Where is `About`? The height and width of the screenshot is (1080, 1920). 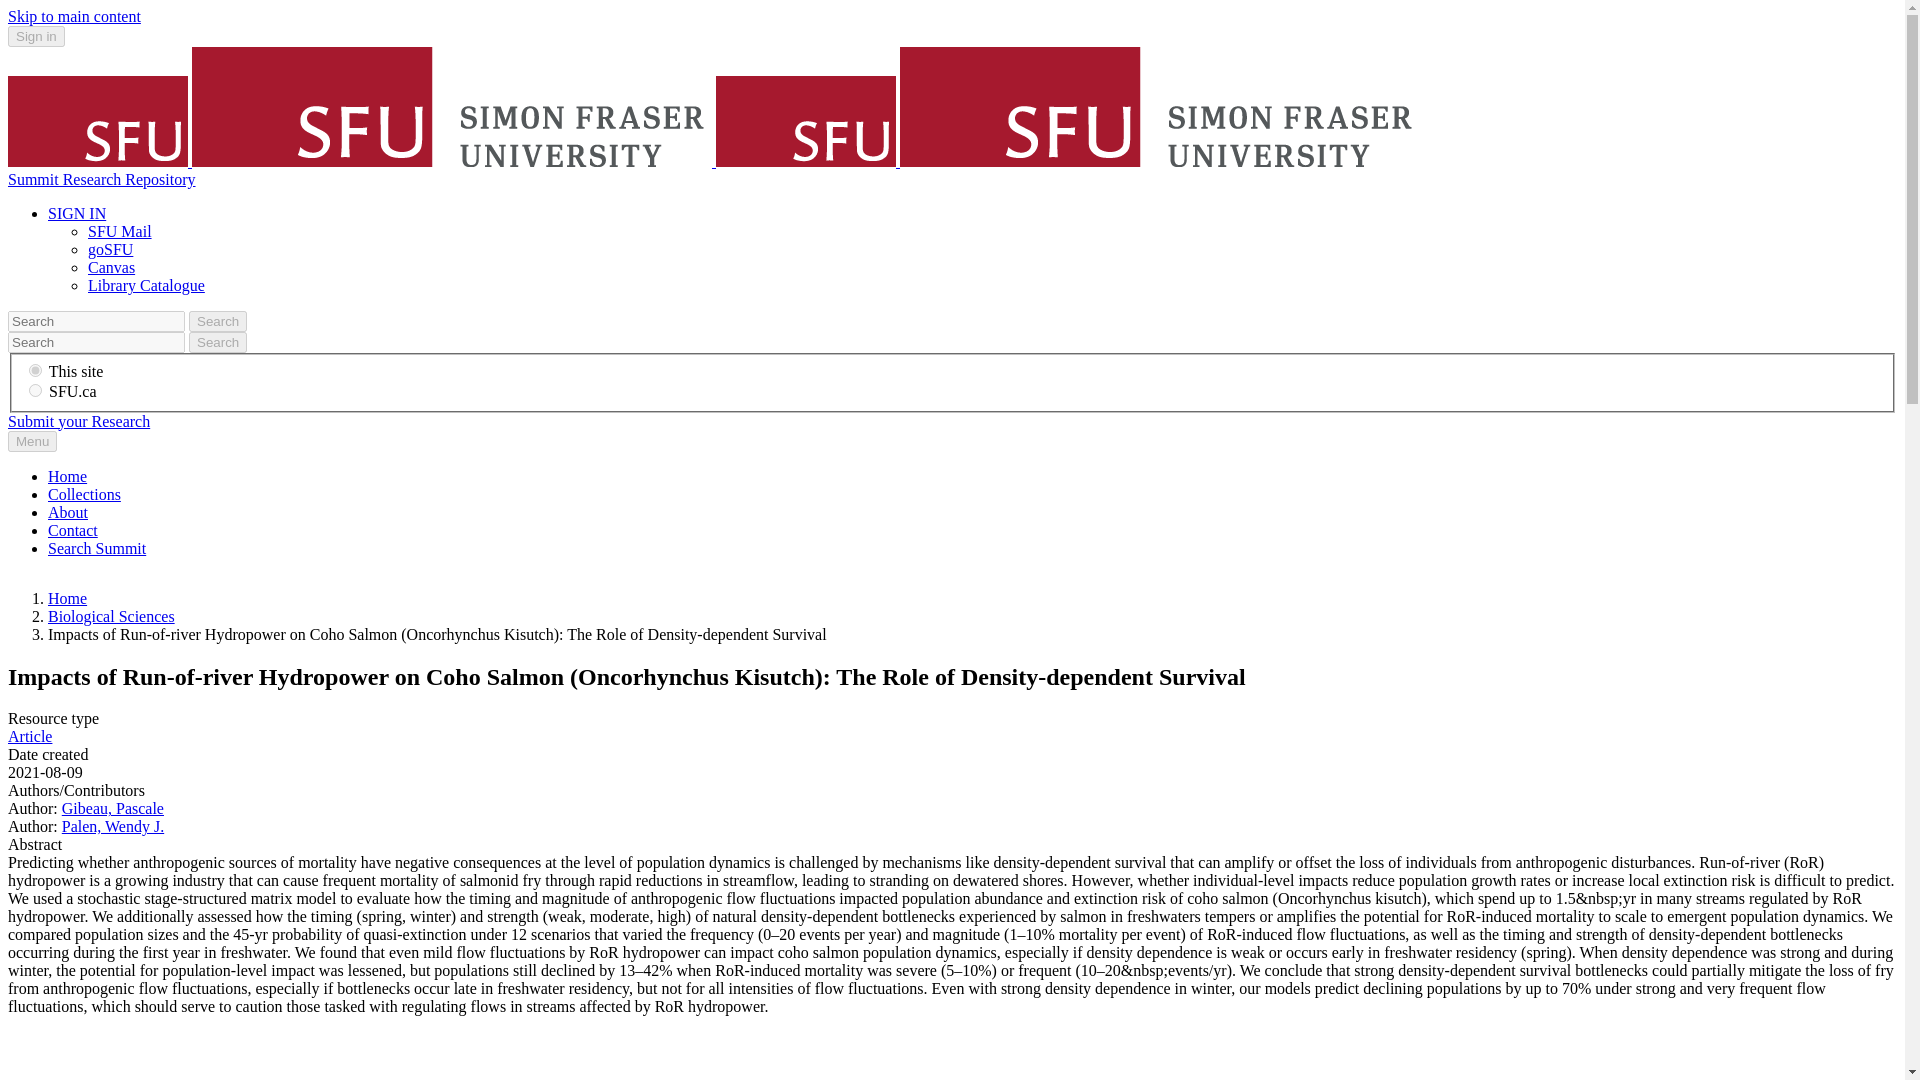 About is located at coordinates (68, 512).